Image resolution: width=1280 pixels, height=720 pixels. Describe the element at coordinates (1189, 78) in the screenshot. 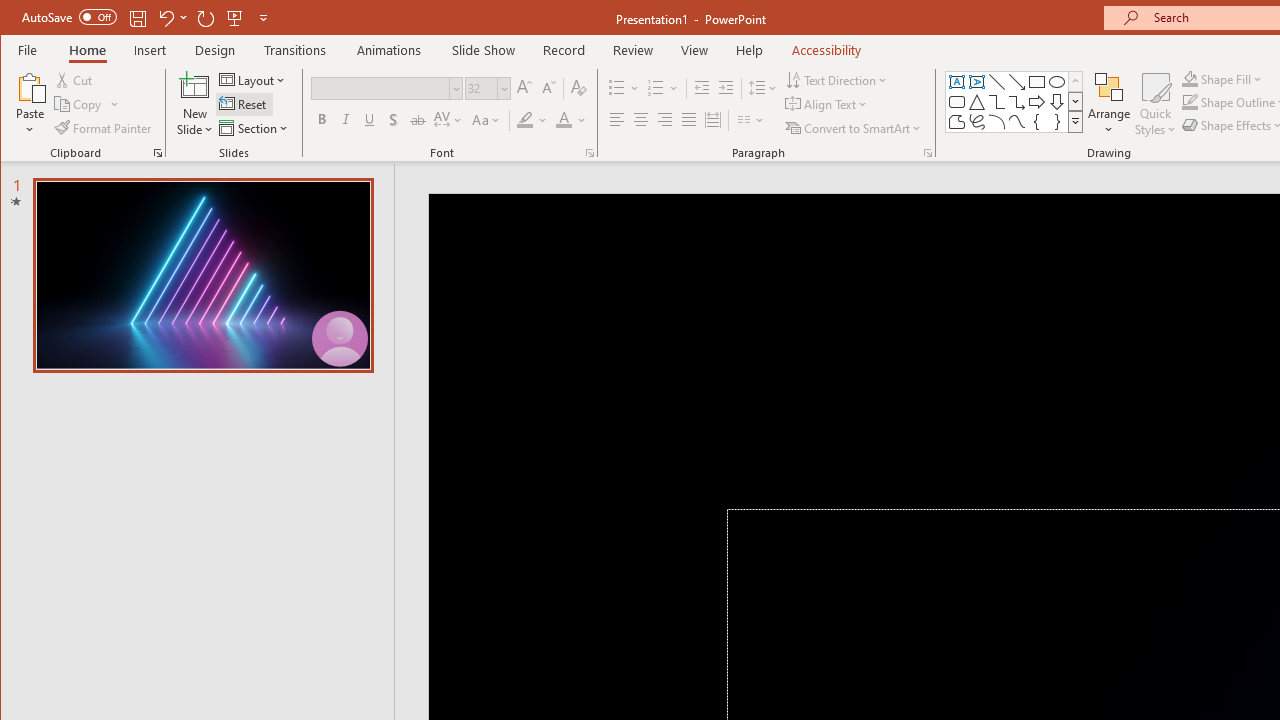

I see `Shape Fill Orange, Accent 2` at that location.